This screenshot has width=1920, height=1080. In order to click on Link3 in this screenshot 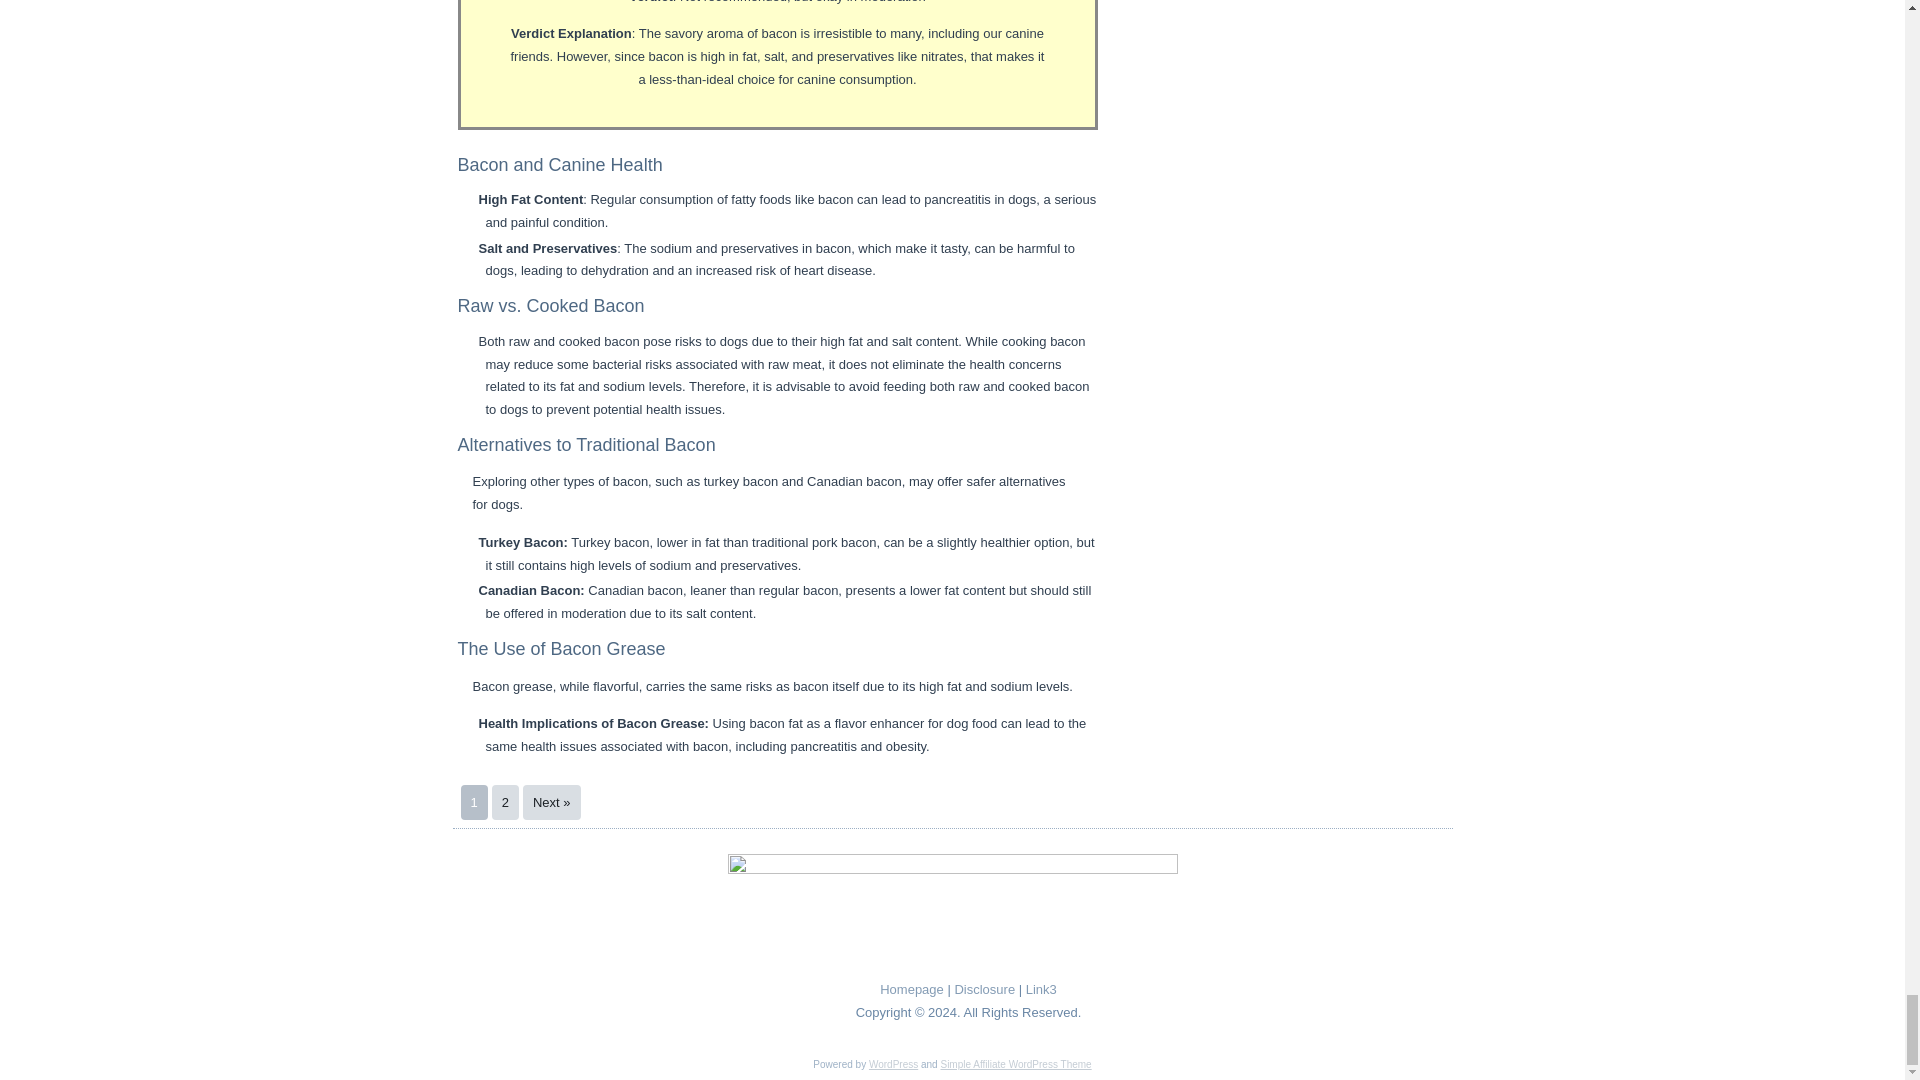, I will do `click(1041, 988)`.